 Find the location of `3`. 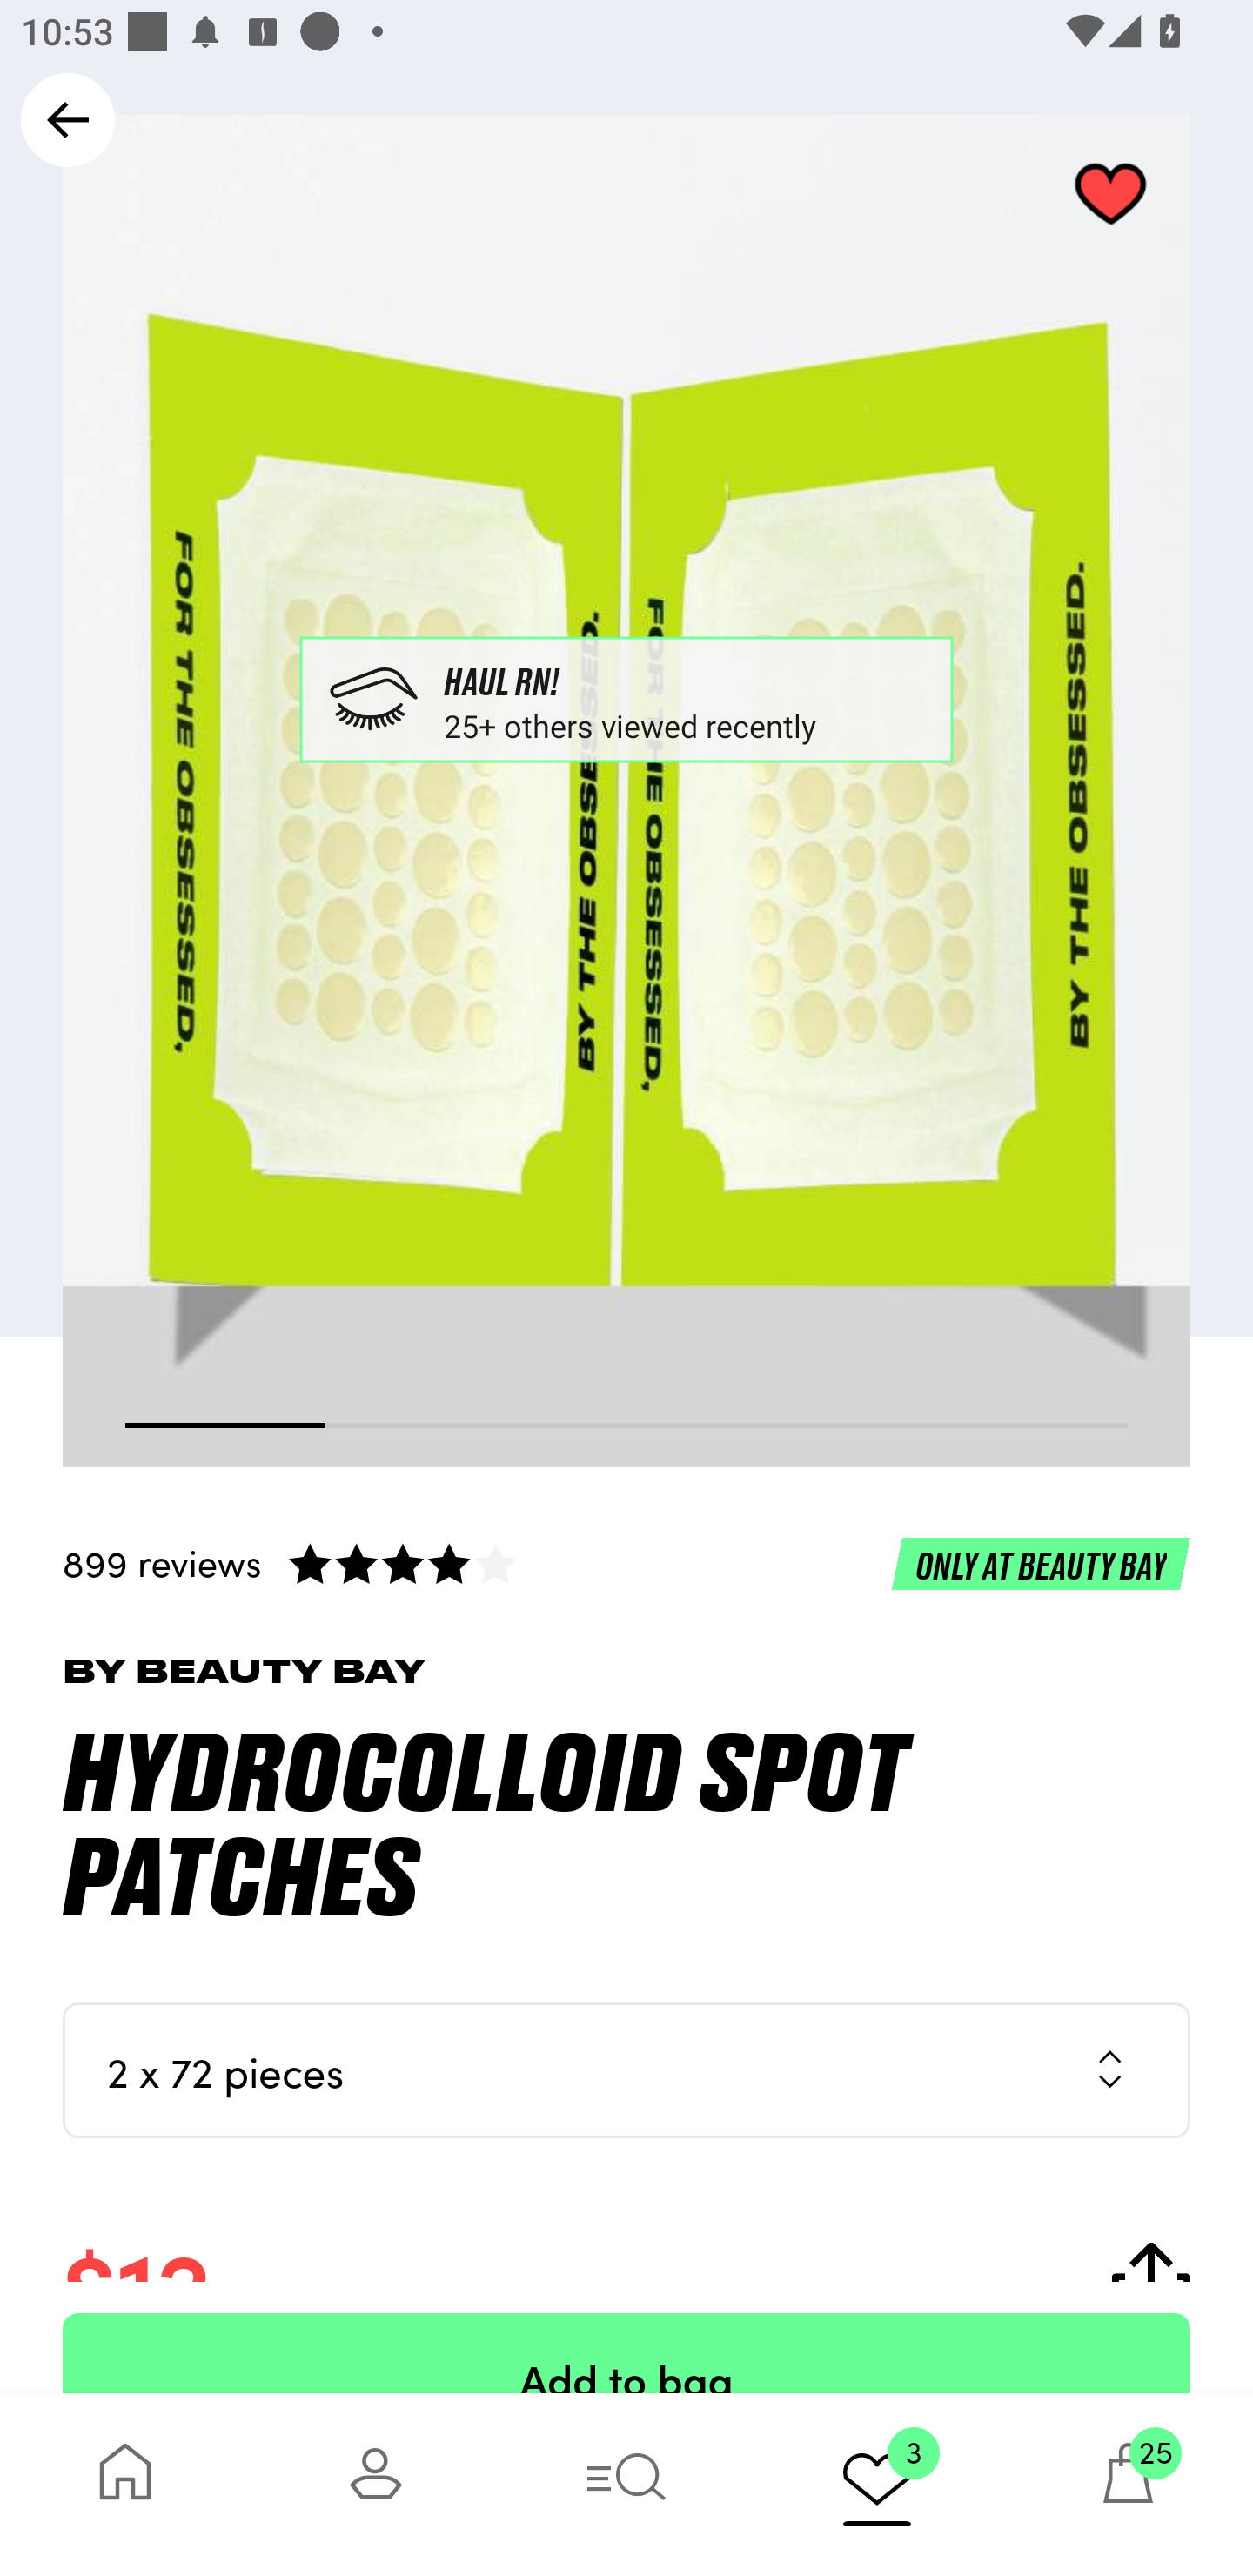

3 is located at coordinates (877, 2484).